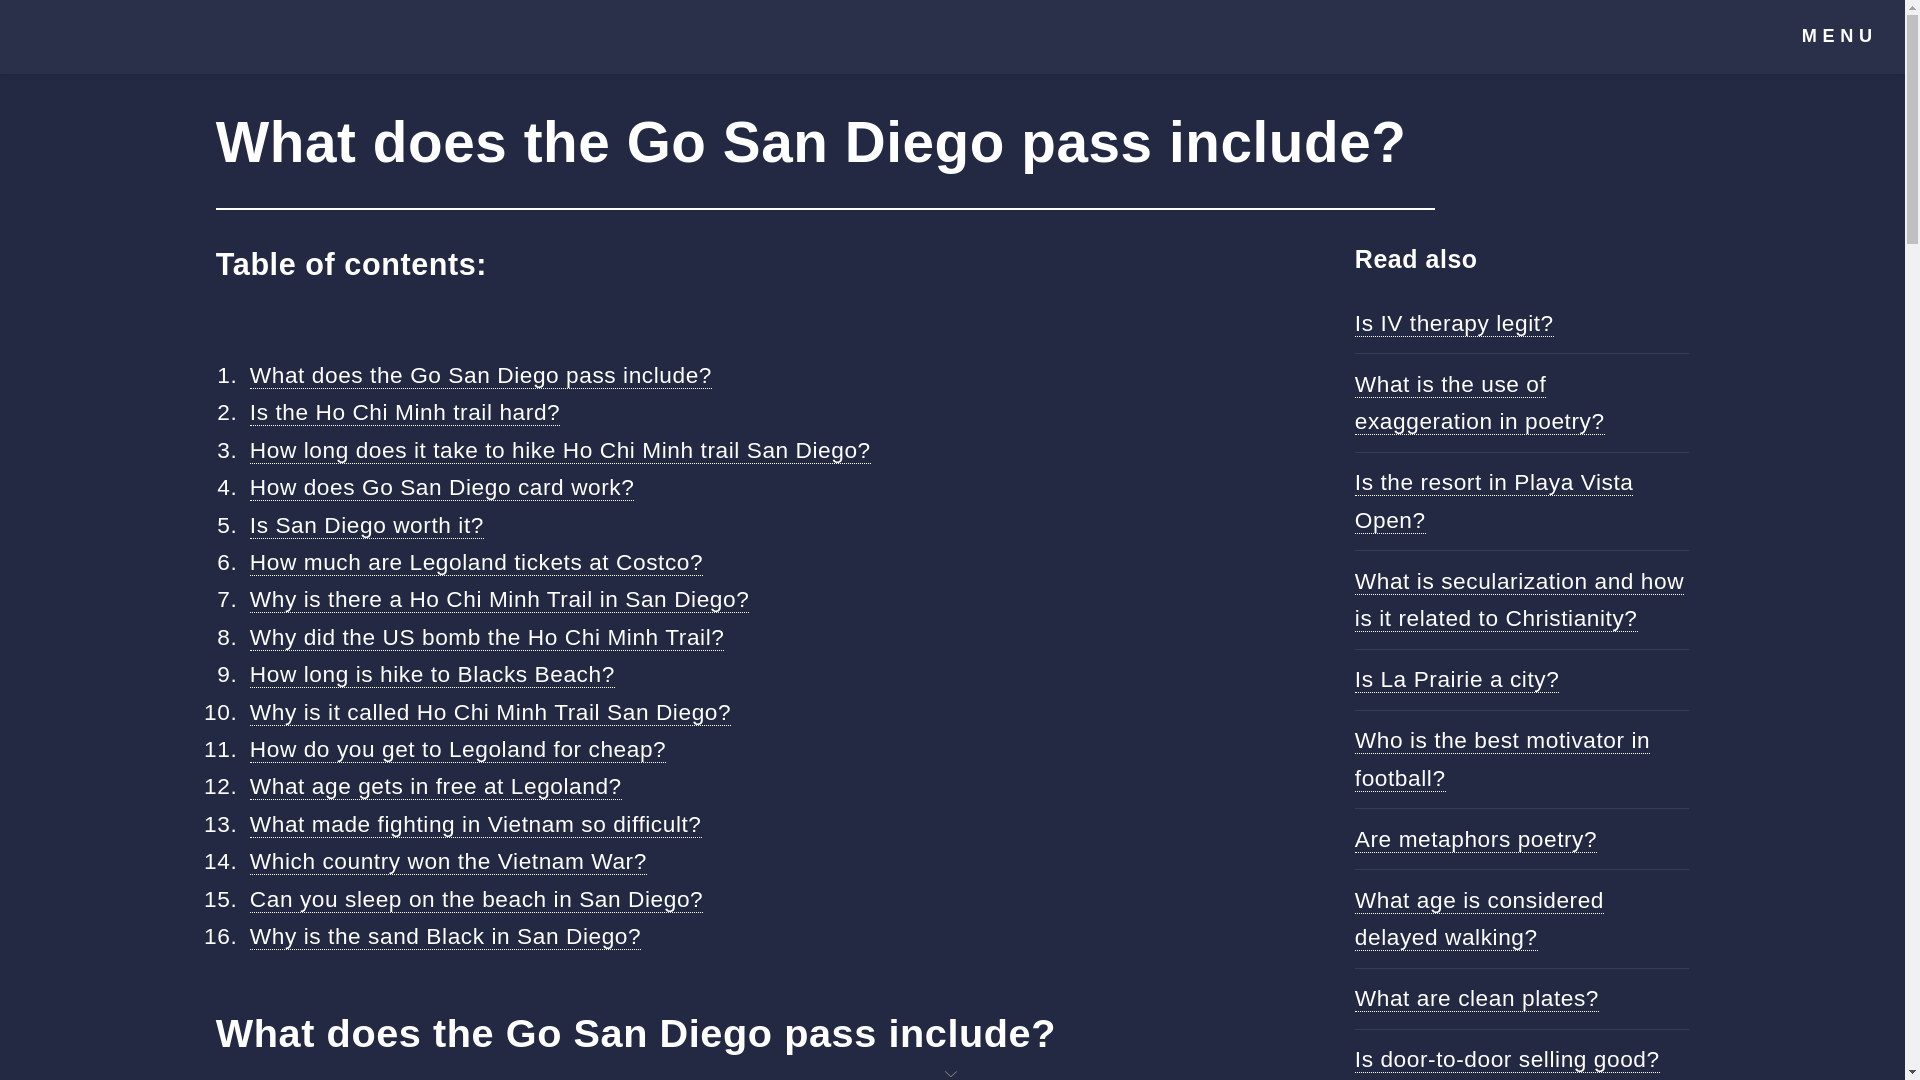 Image resolution: width=1920 pixels, height=1080 pixels. Describe the element at coordinates (490, 712) in the screenshot. I see `Why is it called Ho Chi Minh Trail San Diego?` at that location.